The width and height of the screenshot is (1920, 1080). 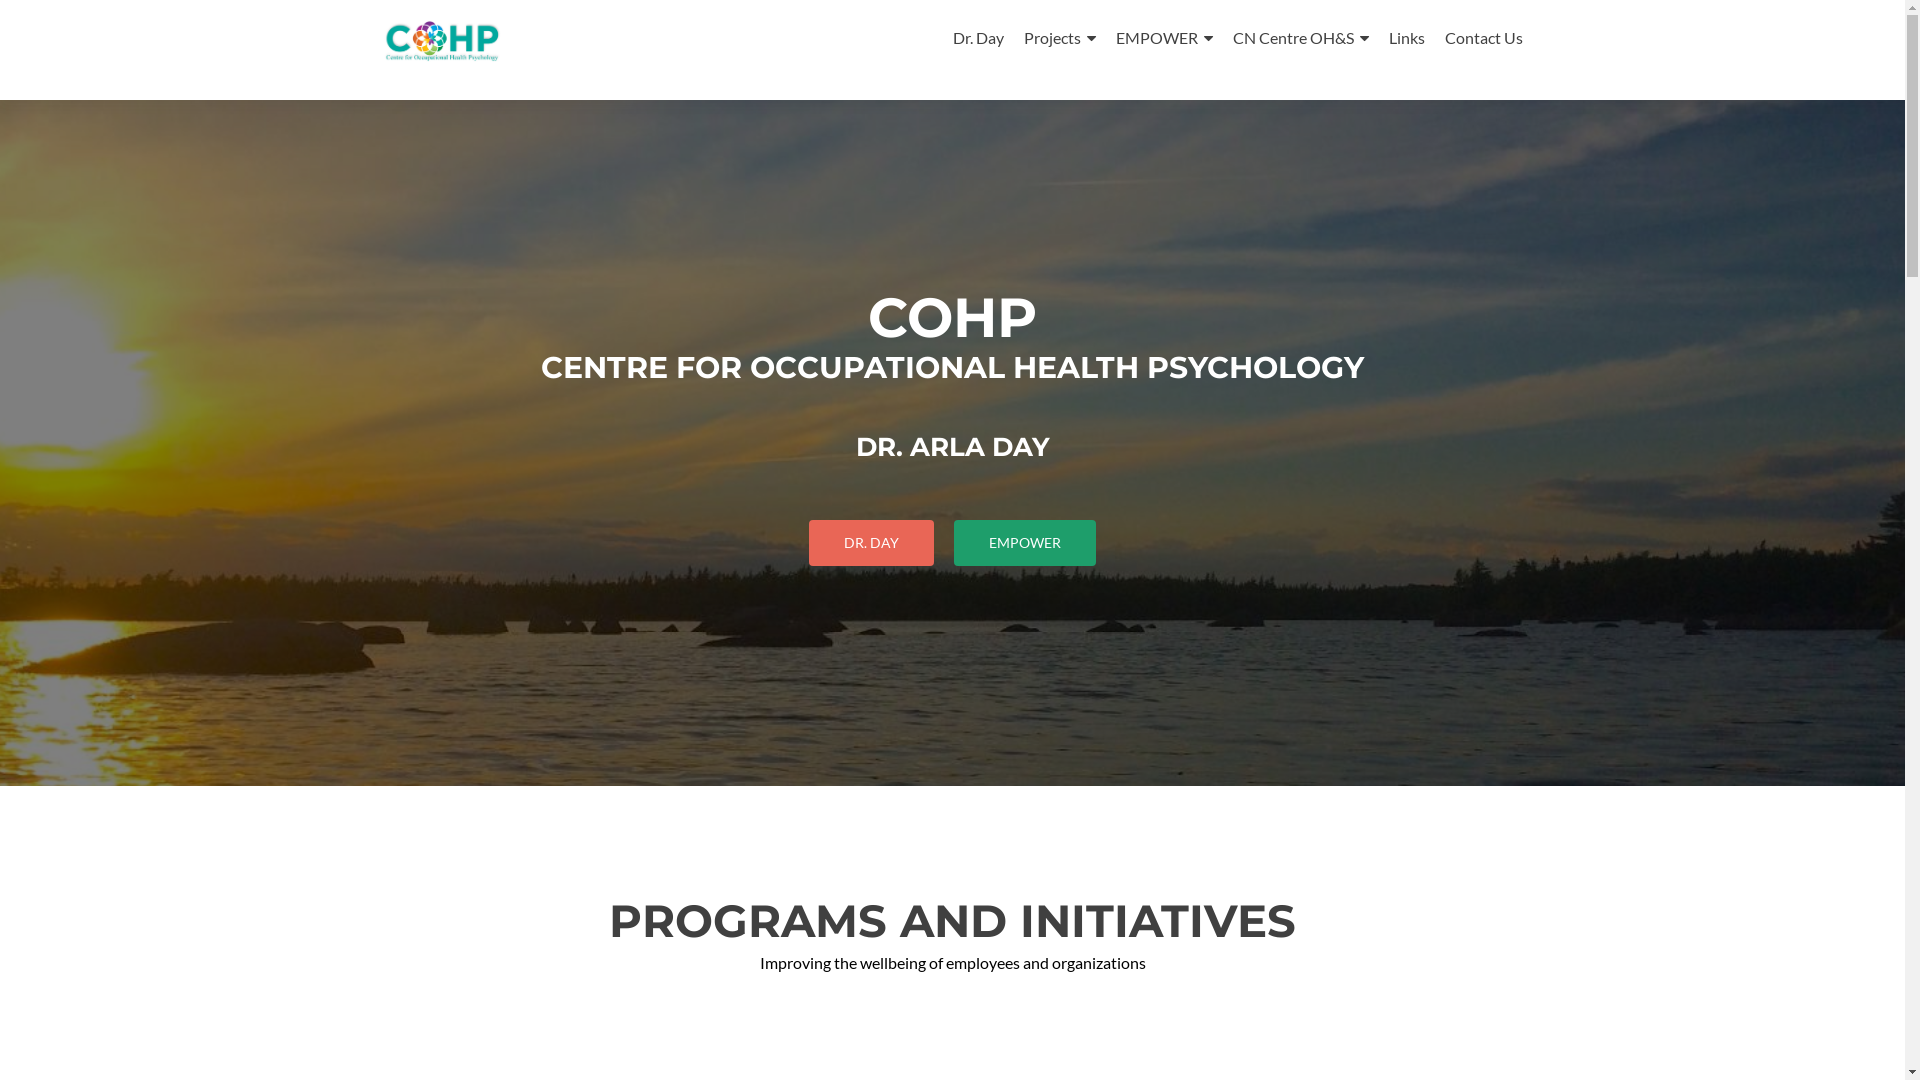 I want to click on Links, so click(x=1406, y=38).